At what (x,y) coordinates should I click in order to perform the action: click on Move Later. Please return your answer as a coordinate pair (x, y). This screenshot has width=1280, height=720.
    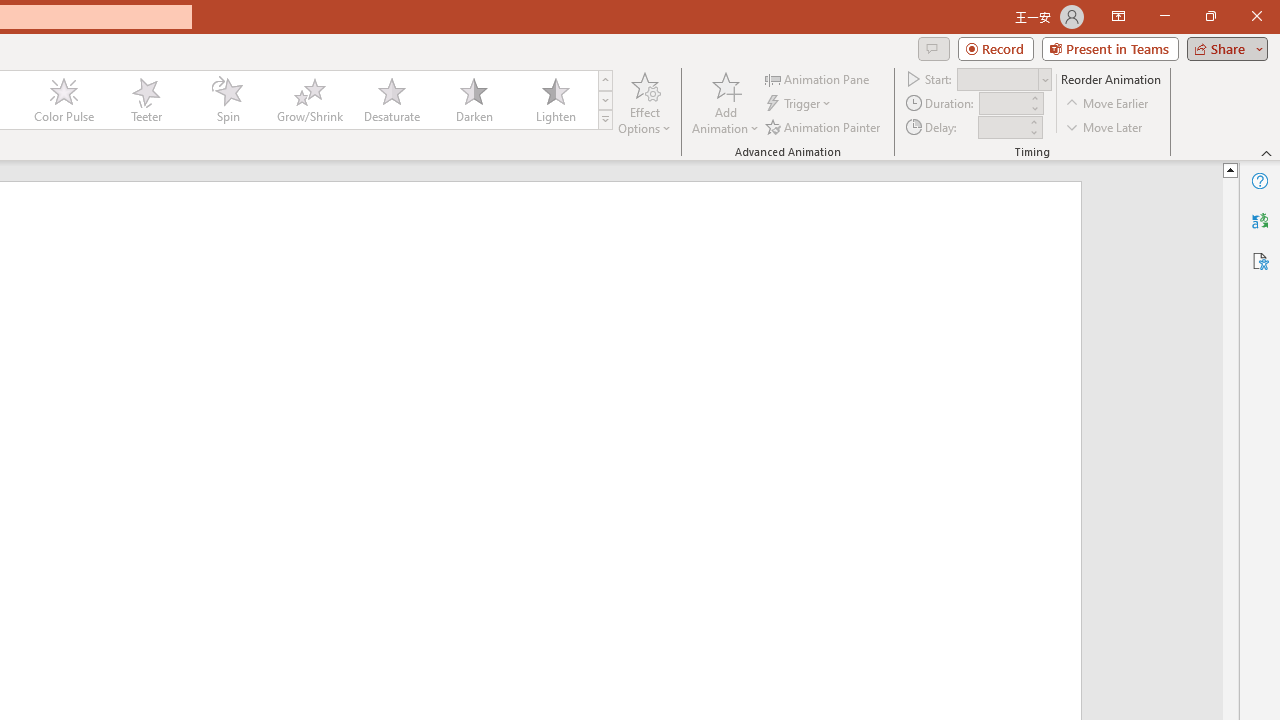
    Looking at the image, I should click on (1105, 126).